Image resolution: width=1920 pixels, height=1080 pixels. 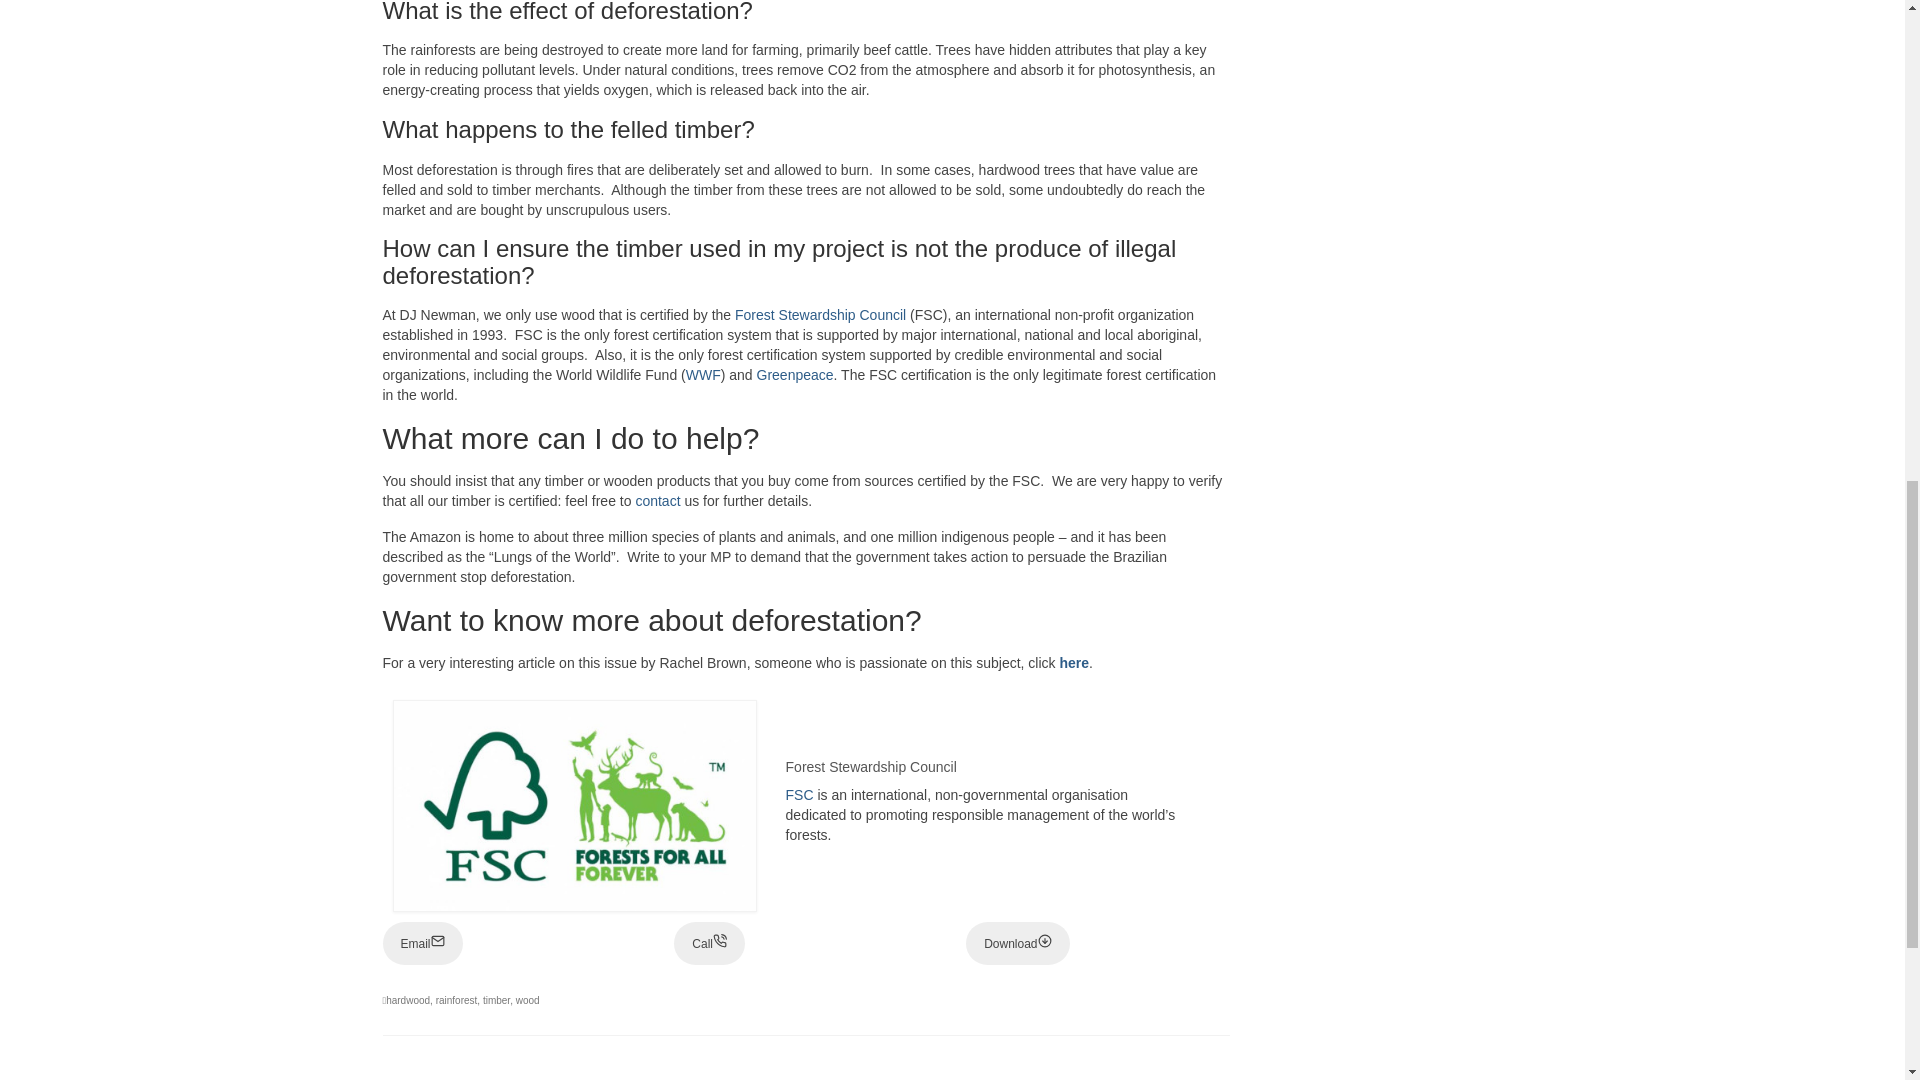 I want to click on FSC, so click(x=800, y=795).